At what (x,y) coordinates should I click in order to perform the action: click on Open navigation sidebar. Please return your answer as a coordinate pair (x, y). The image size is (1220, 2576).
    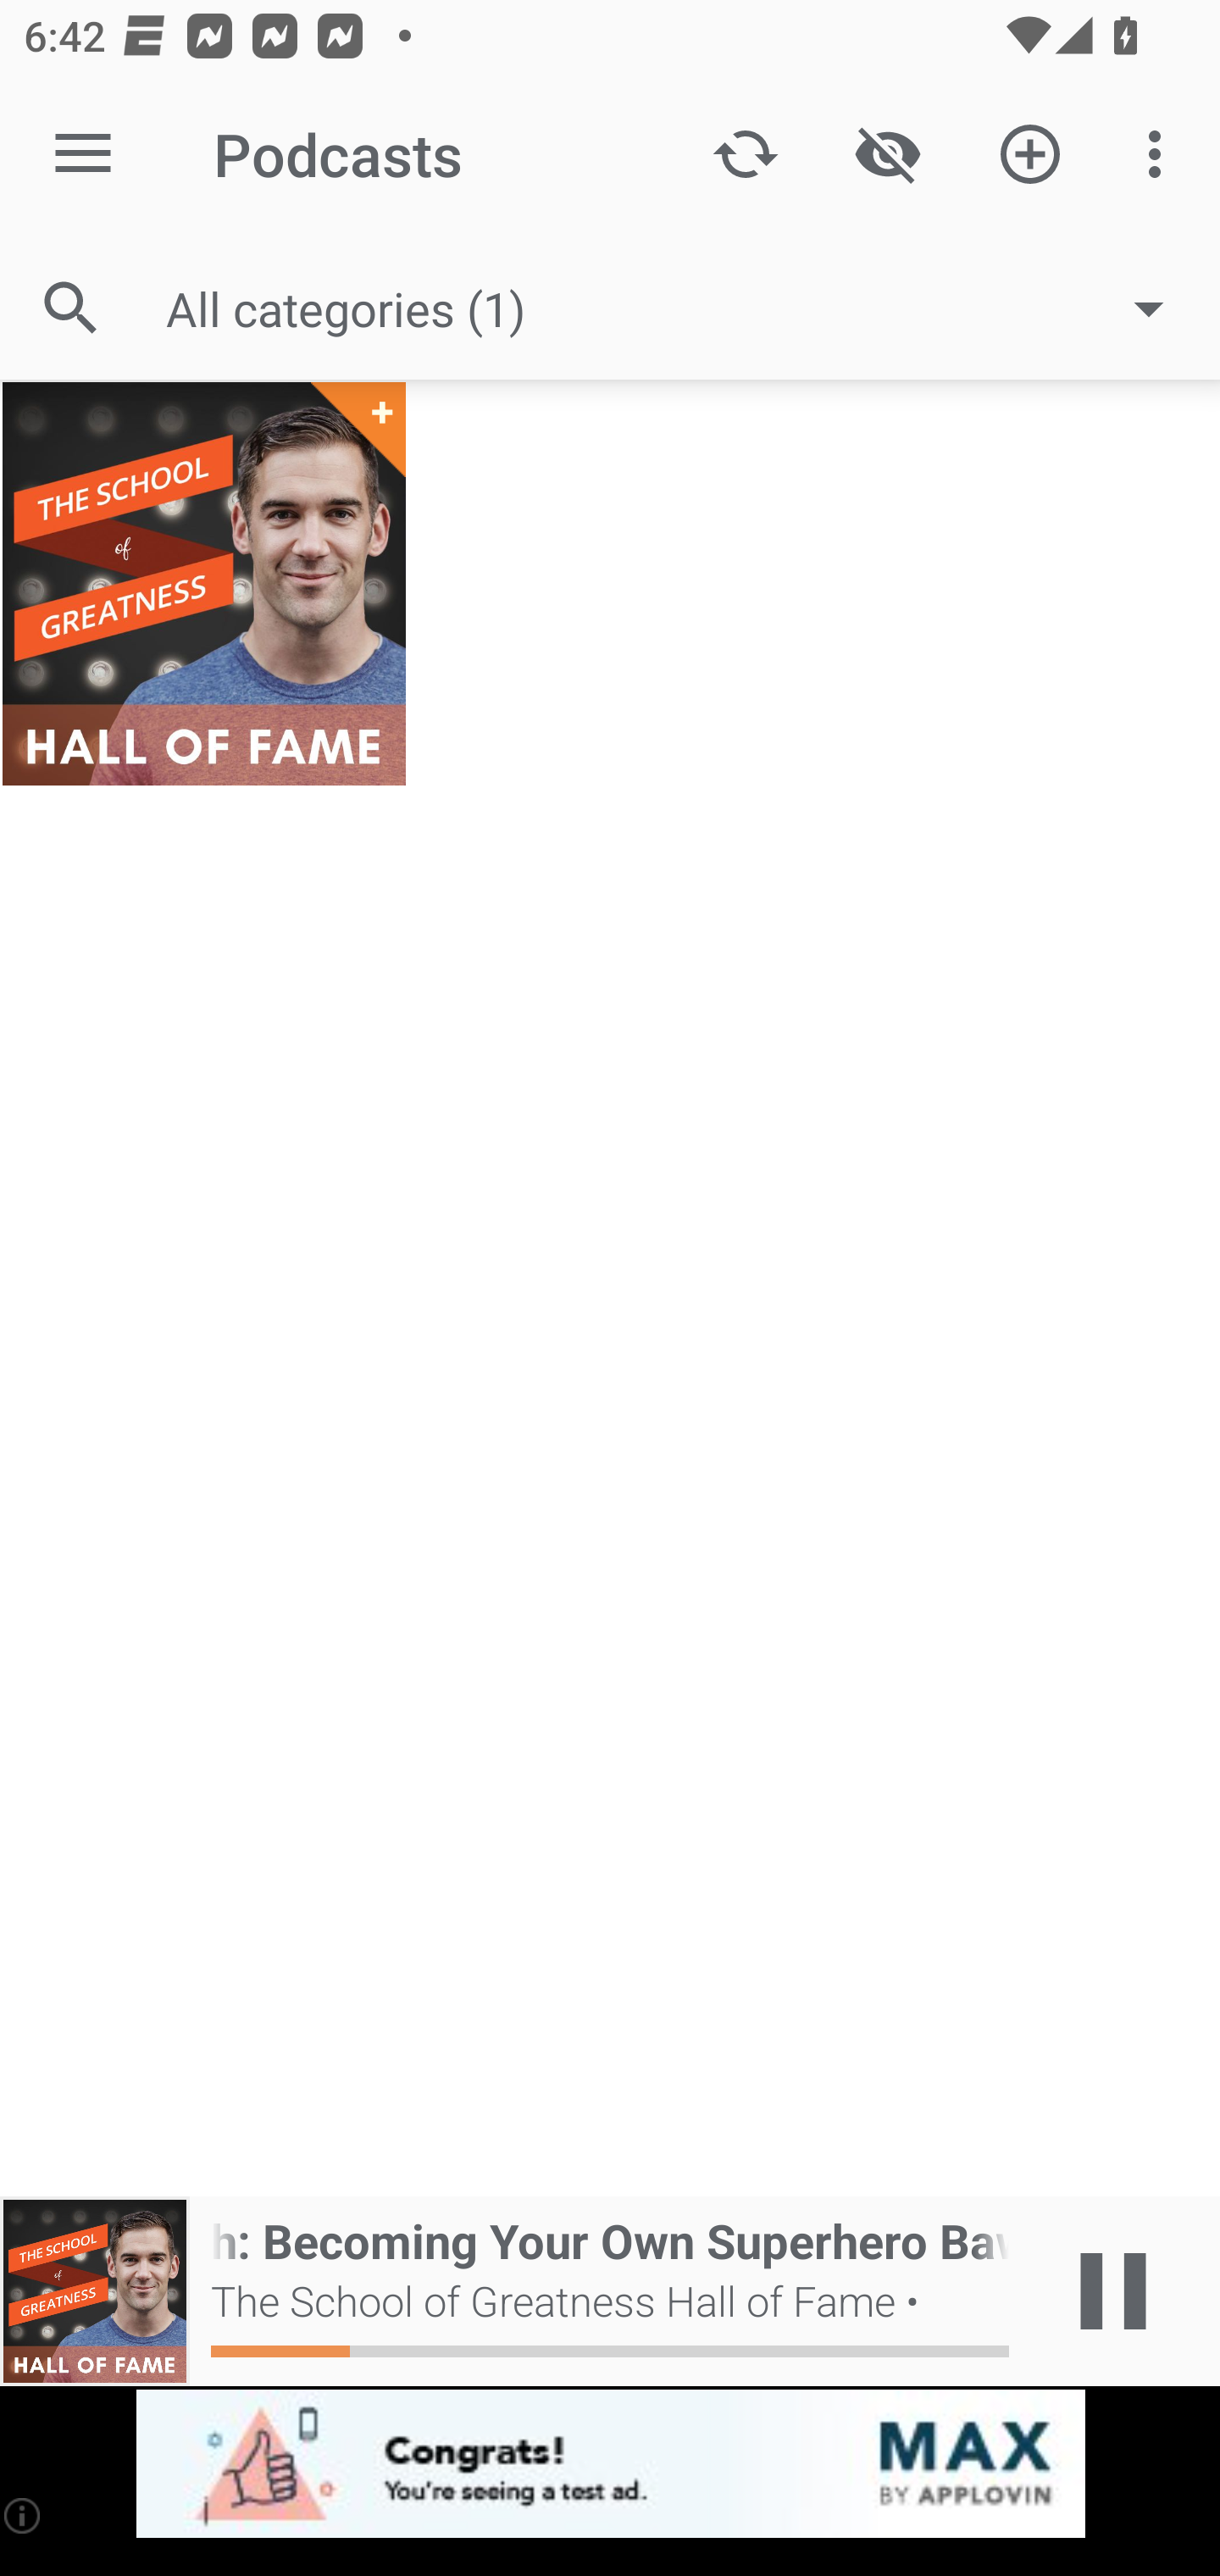
    Looking at the image, I should click on (83, 154).